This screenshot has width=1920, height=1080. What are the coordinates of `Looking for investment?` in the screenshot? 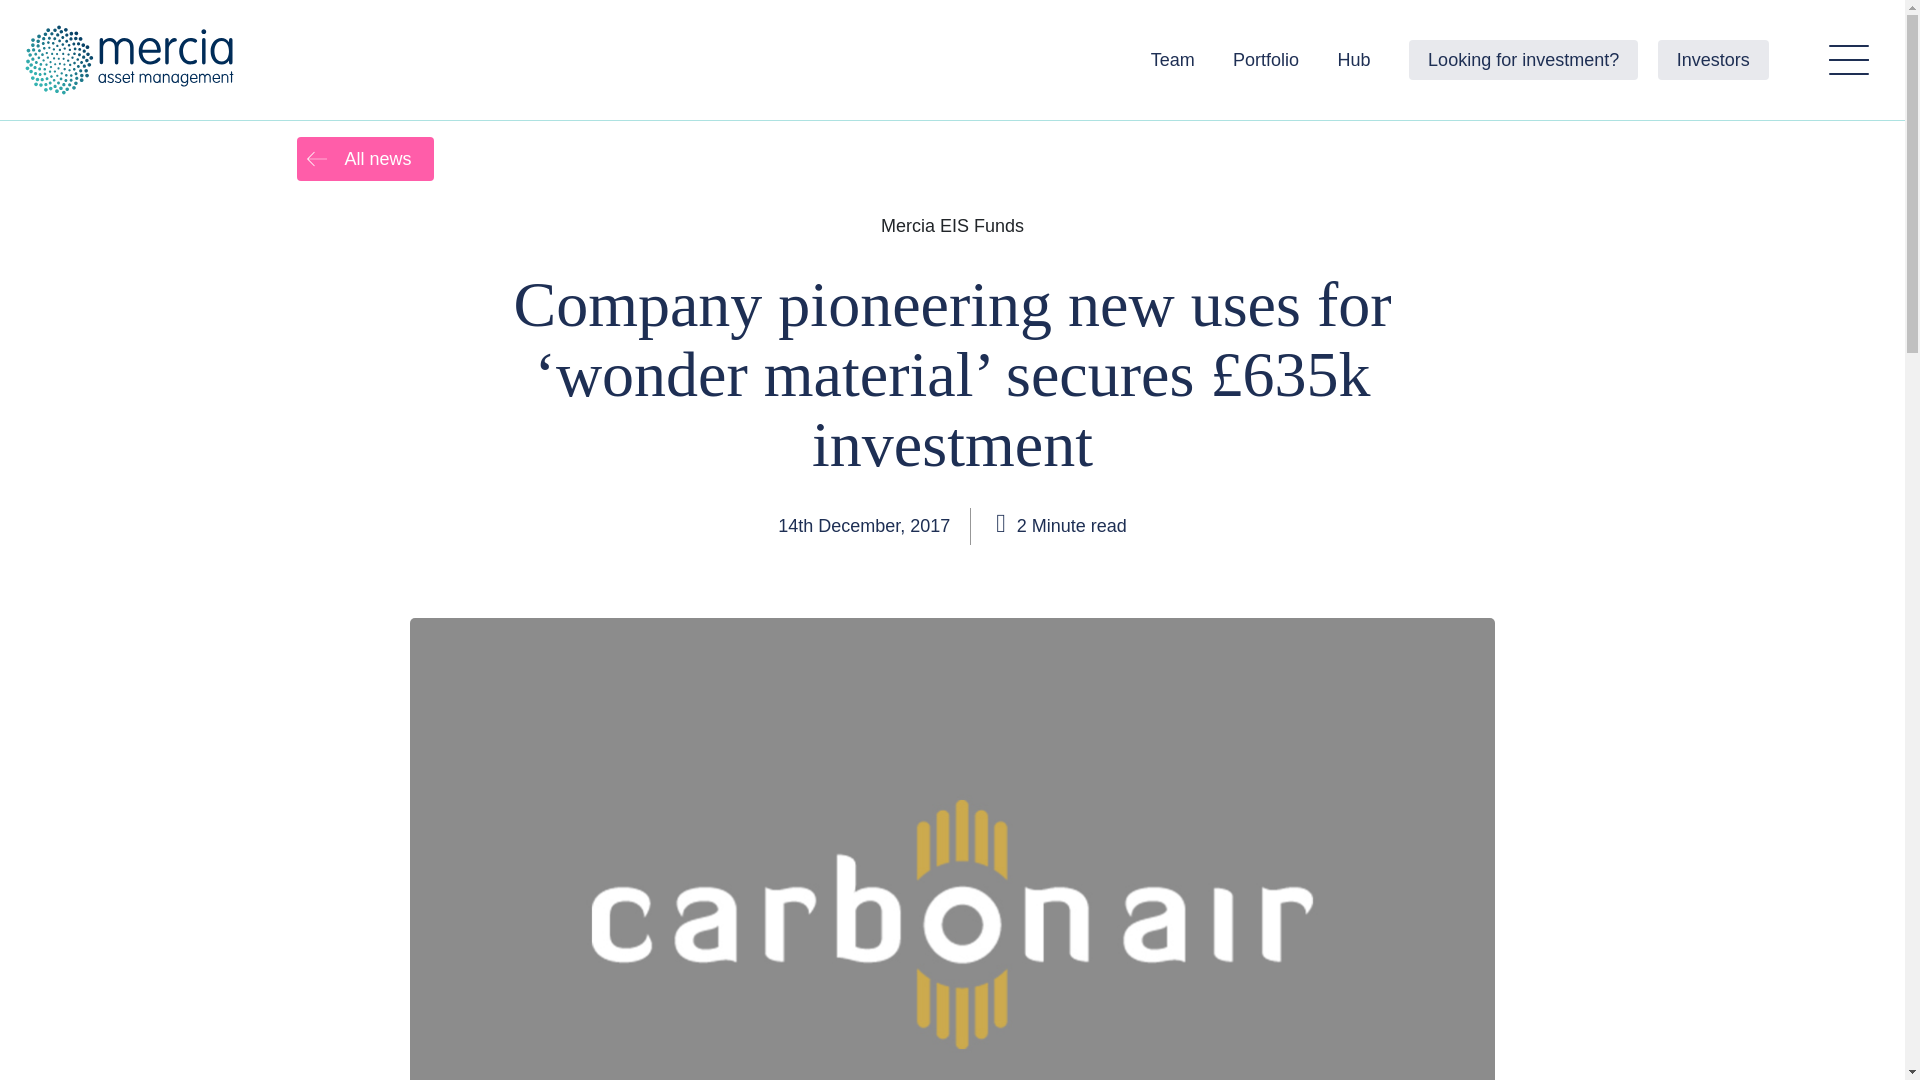 It's located at (1523, 59).